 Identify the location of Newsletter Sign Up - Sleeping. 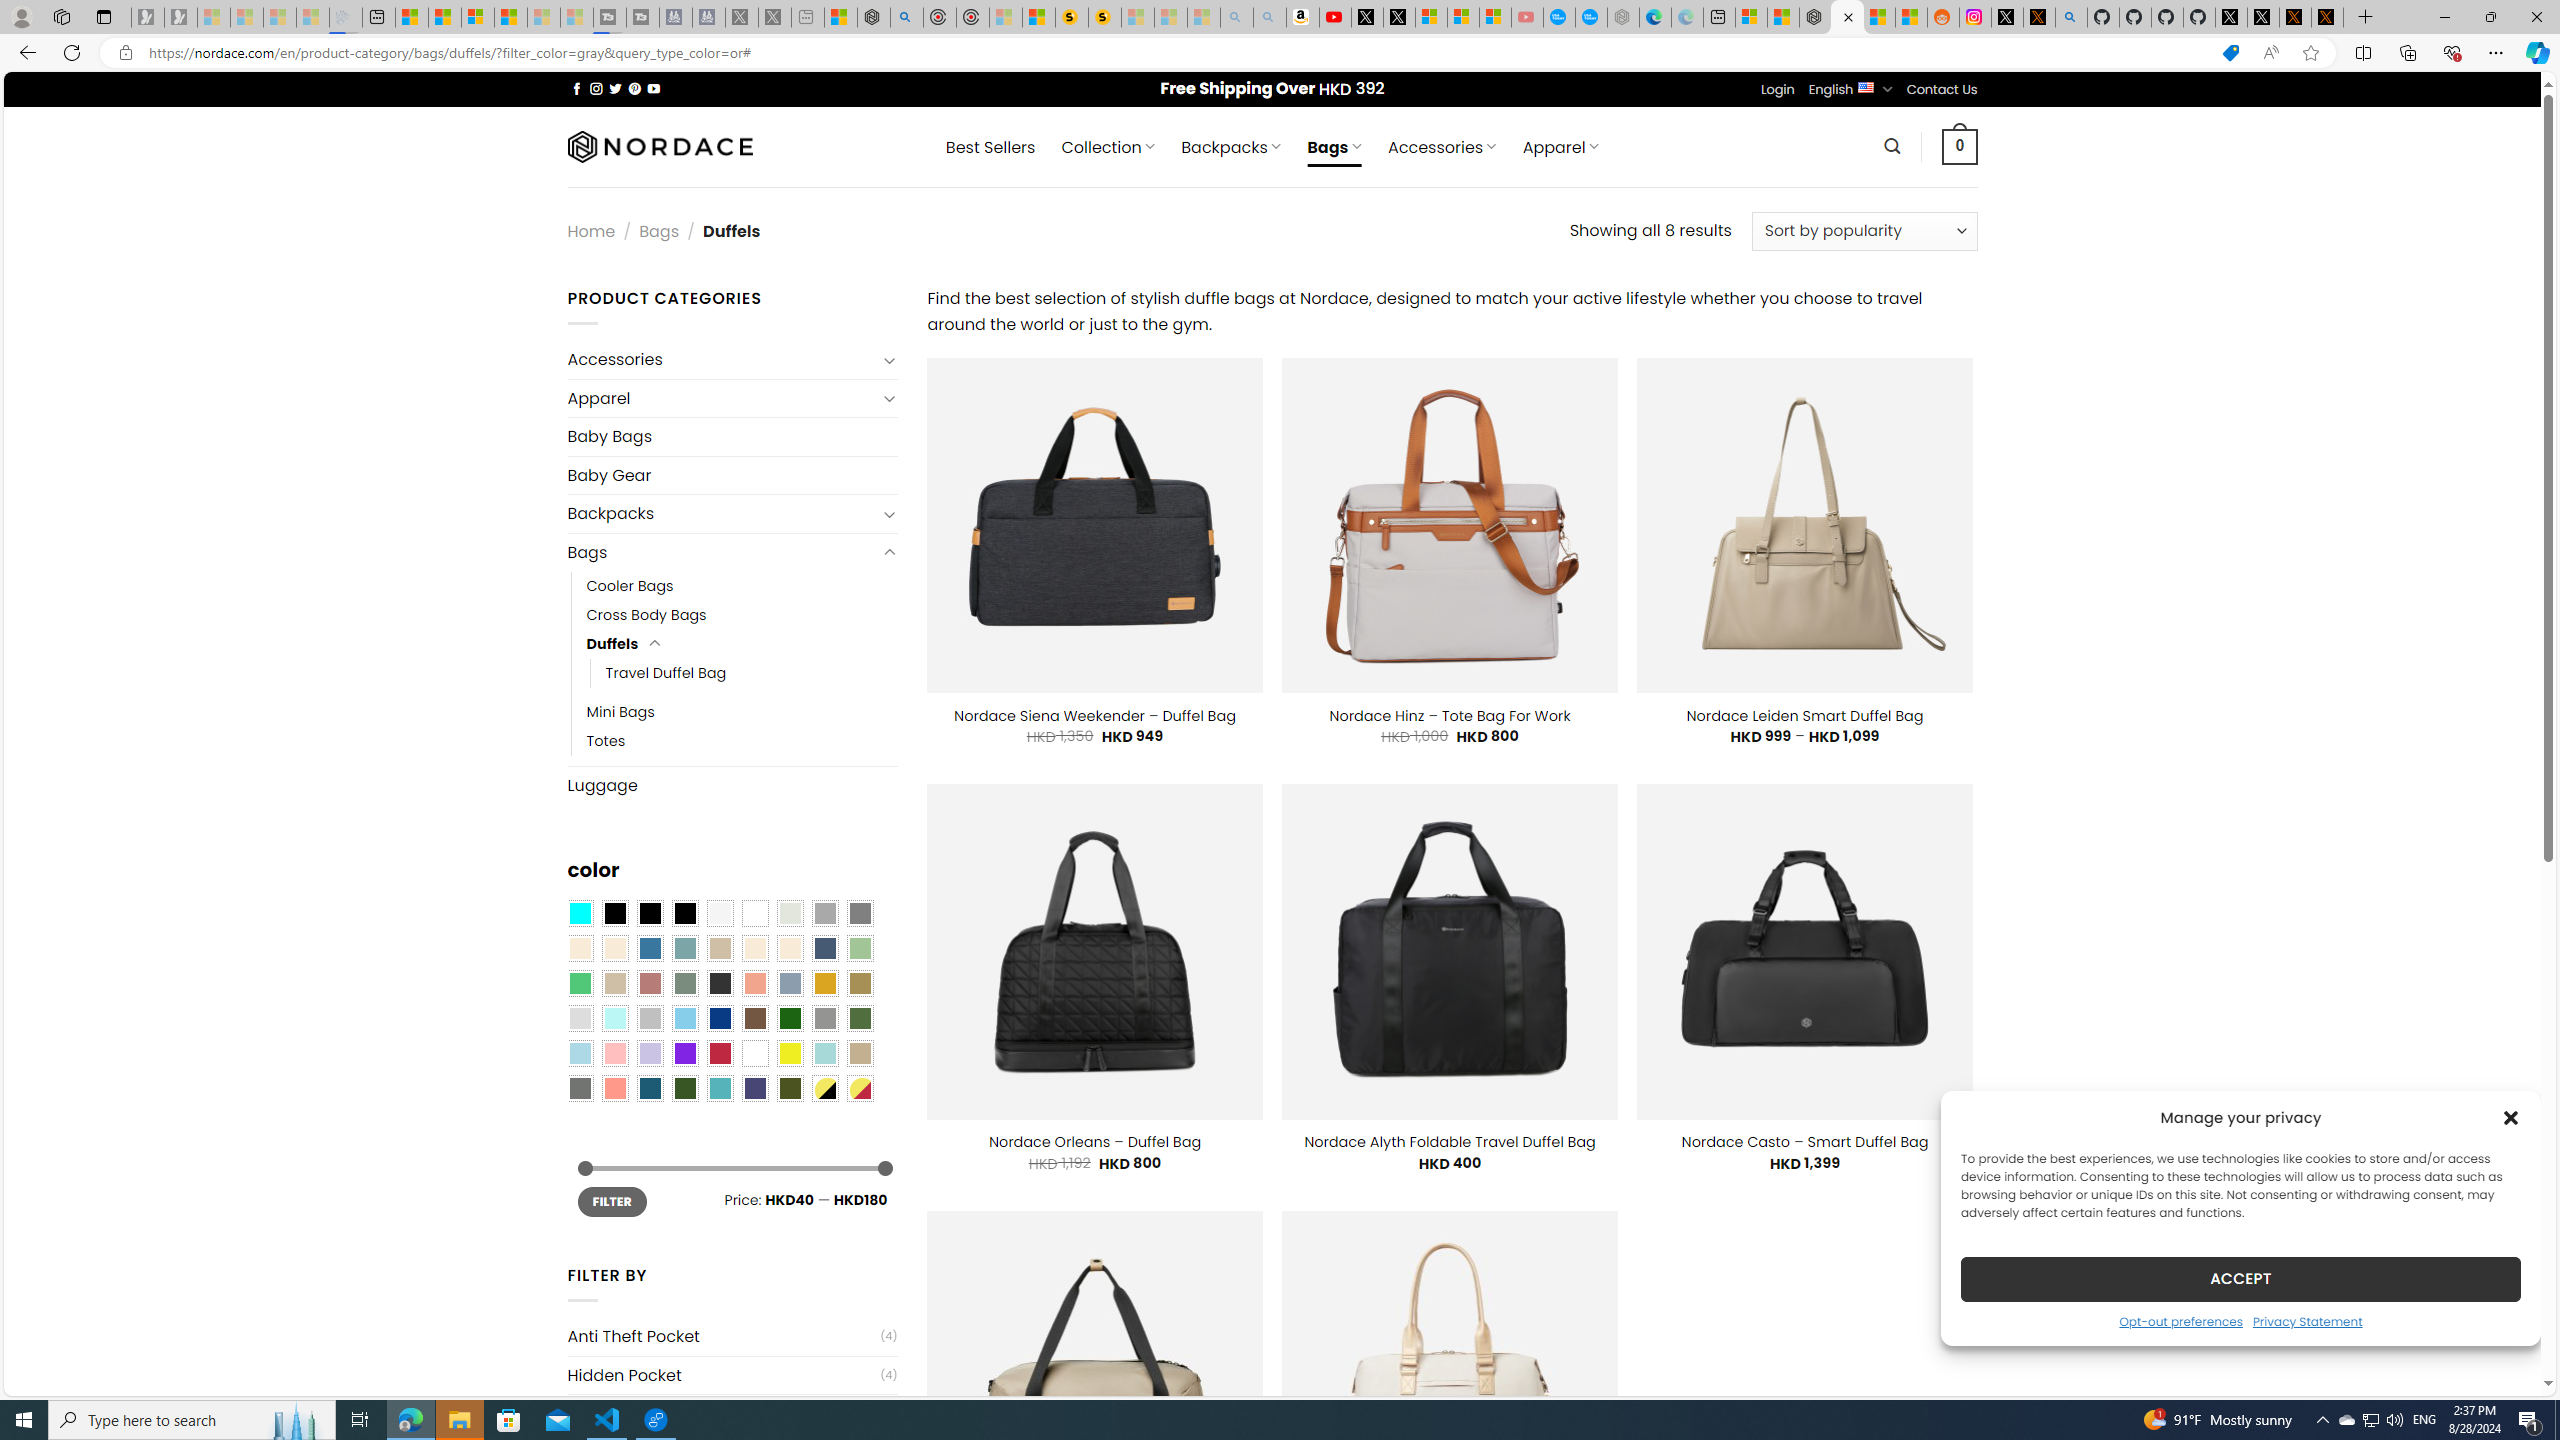
(180, 17).